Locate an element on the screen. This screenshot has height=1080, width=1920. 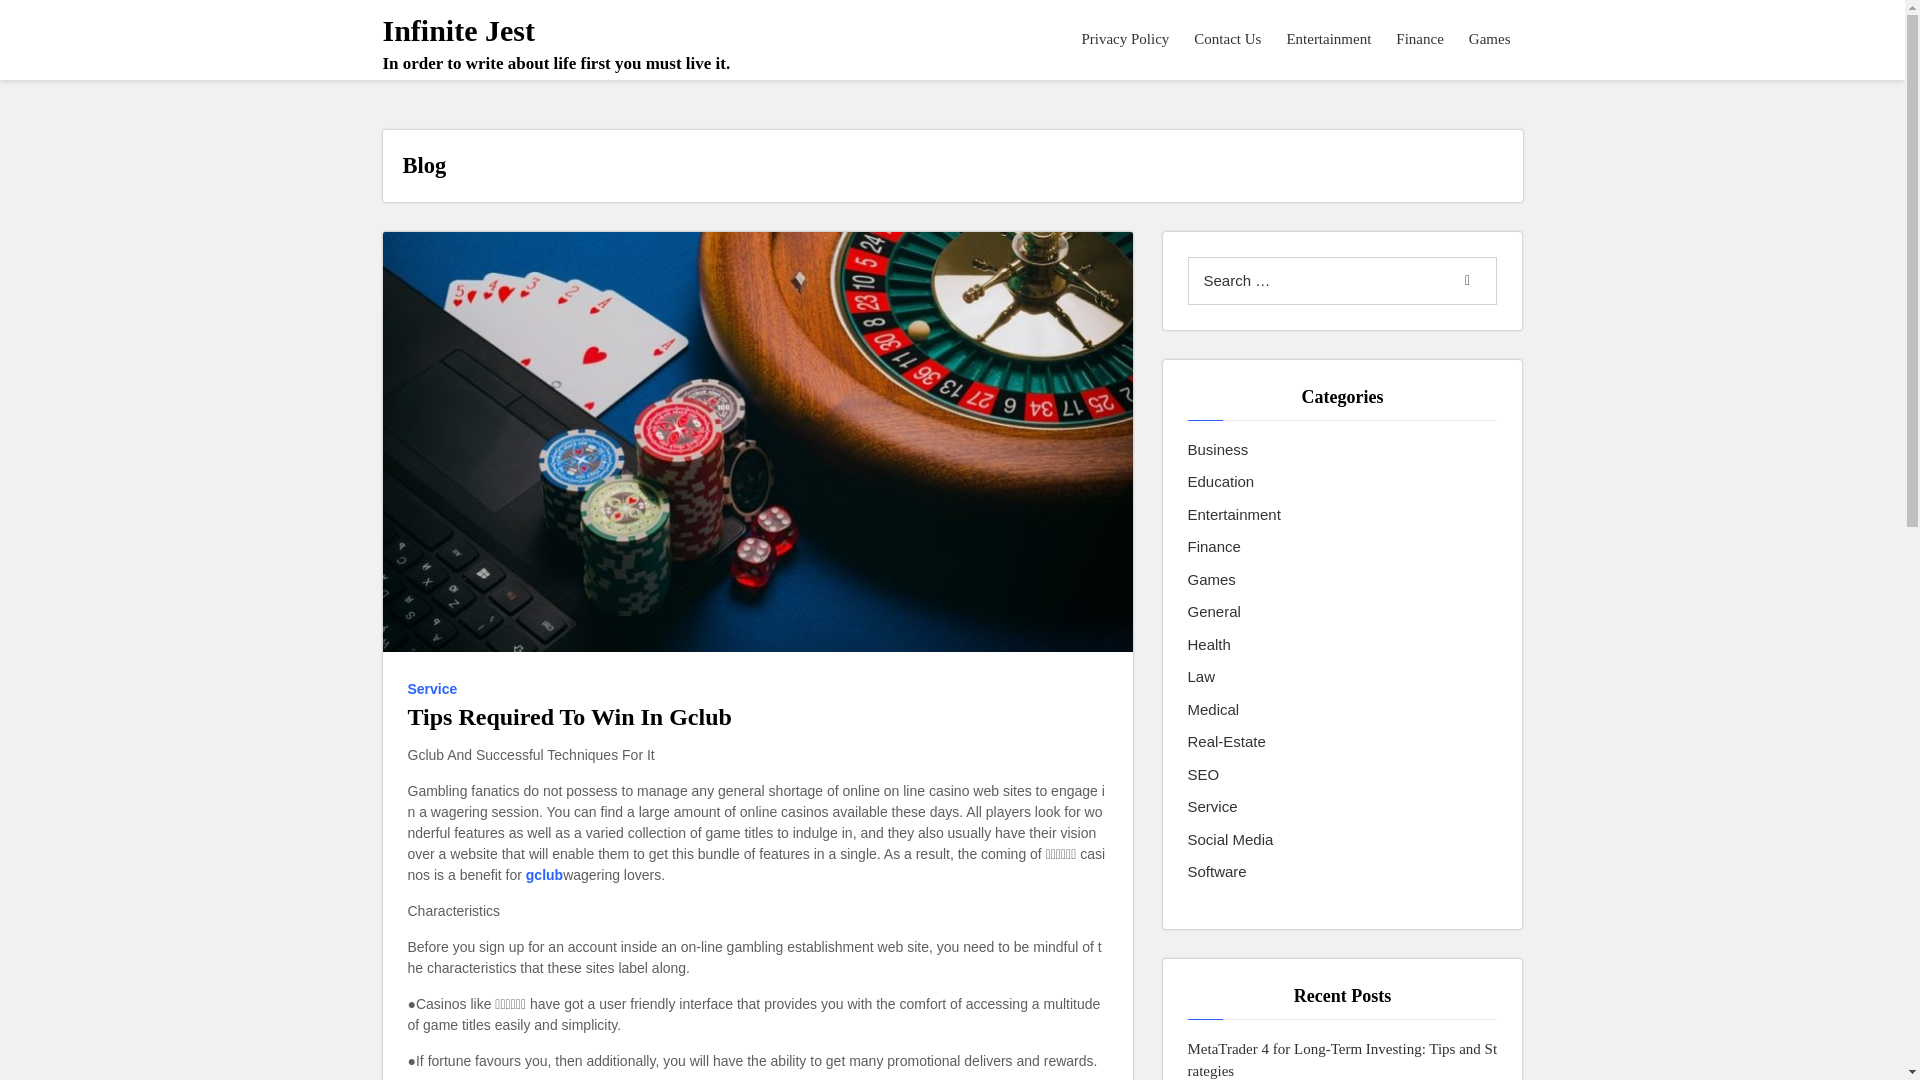
Education is located at coordinates (1222, 482).